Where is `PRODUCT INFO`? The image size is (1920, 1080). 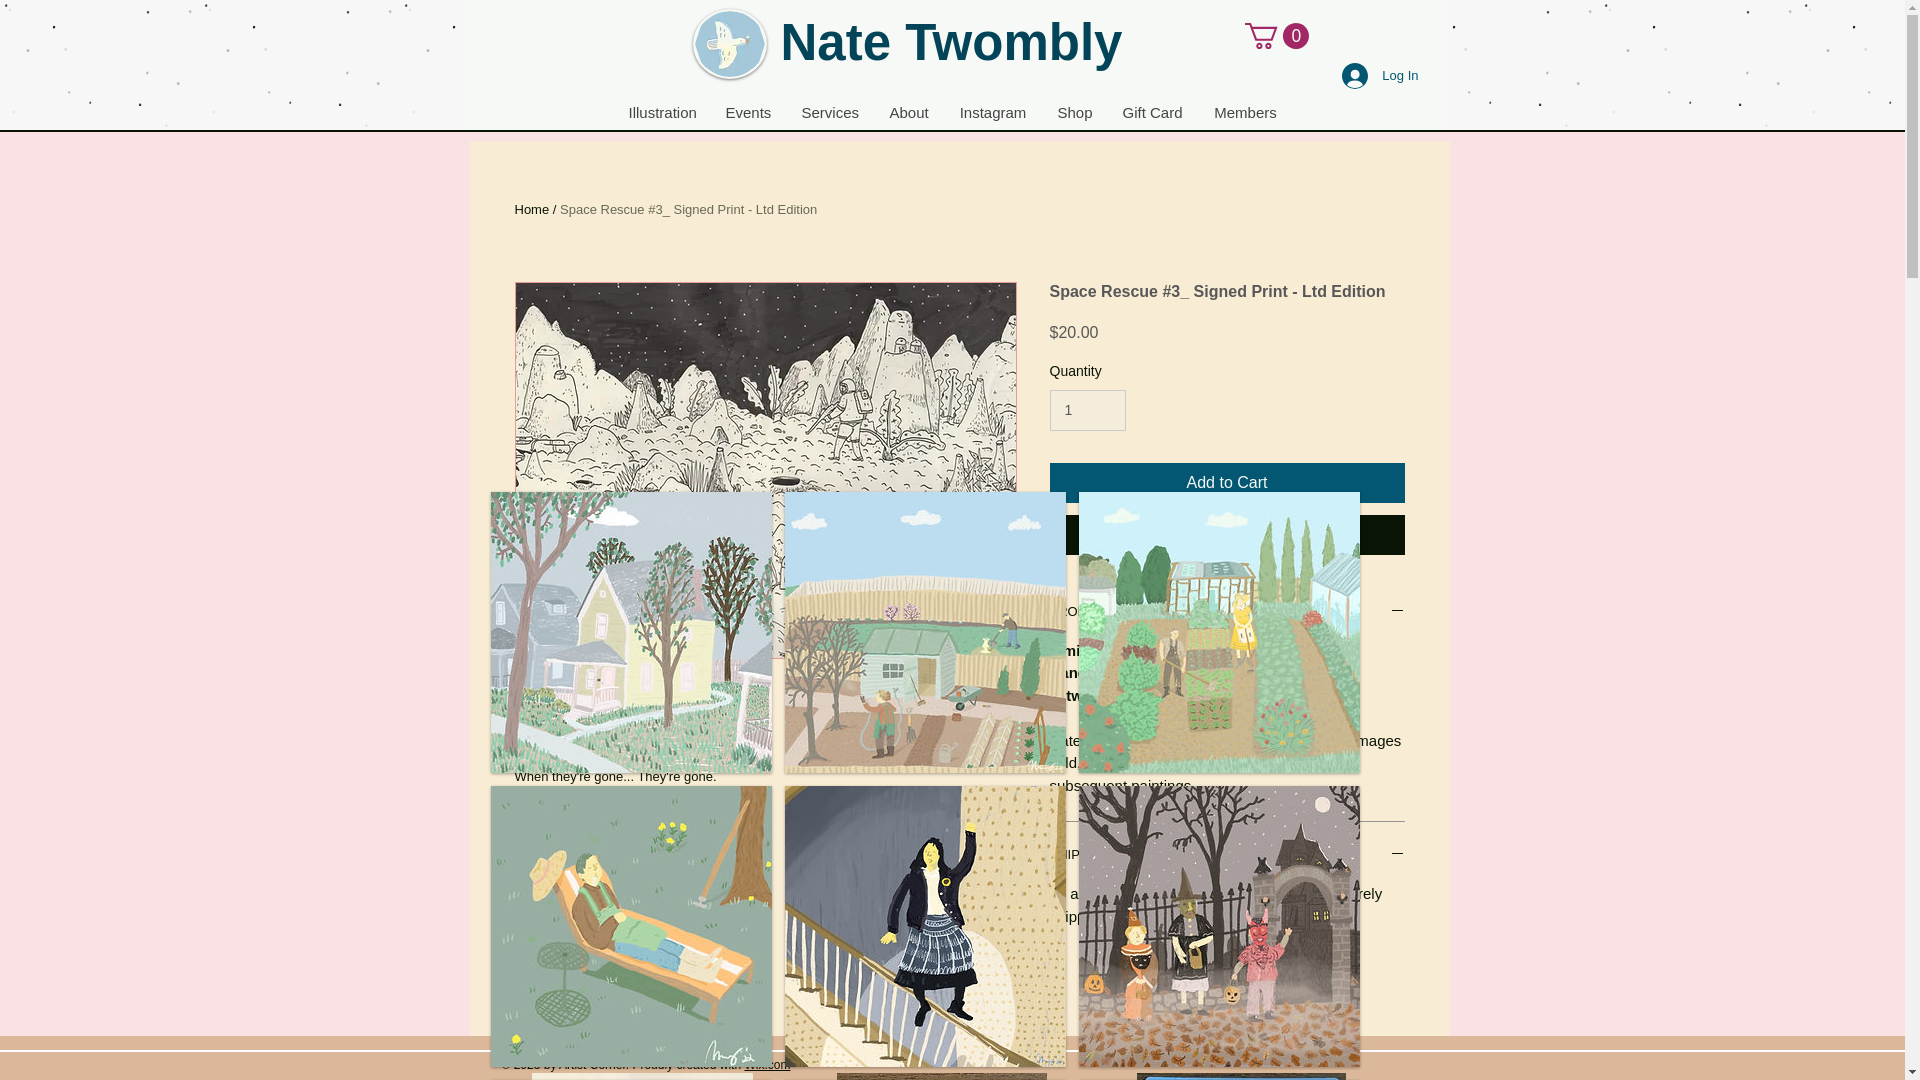
PRODUCT INFO is located at coordinates (1228, 612).